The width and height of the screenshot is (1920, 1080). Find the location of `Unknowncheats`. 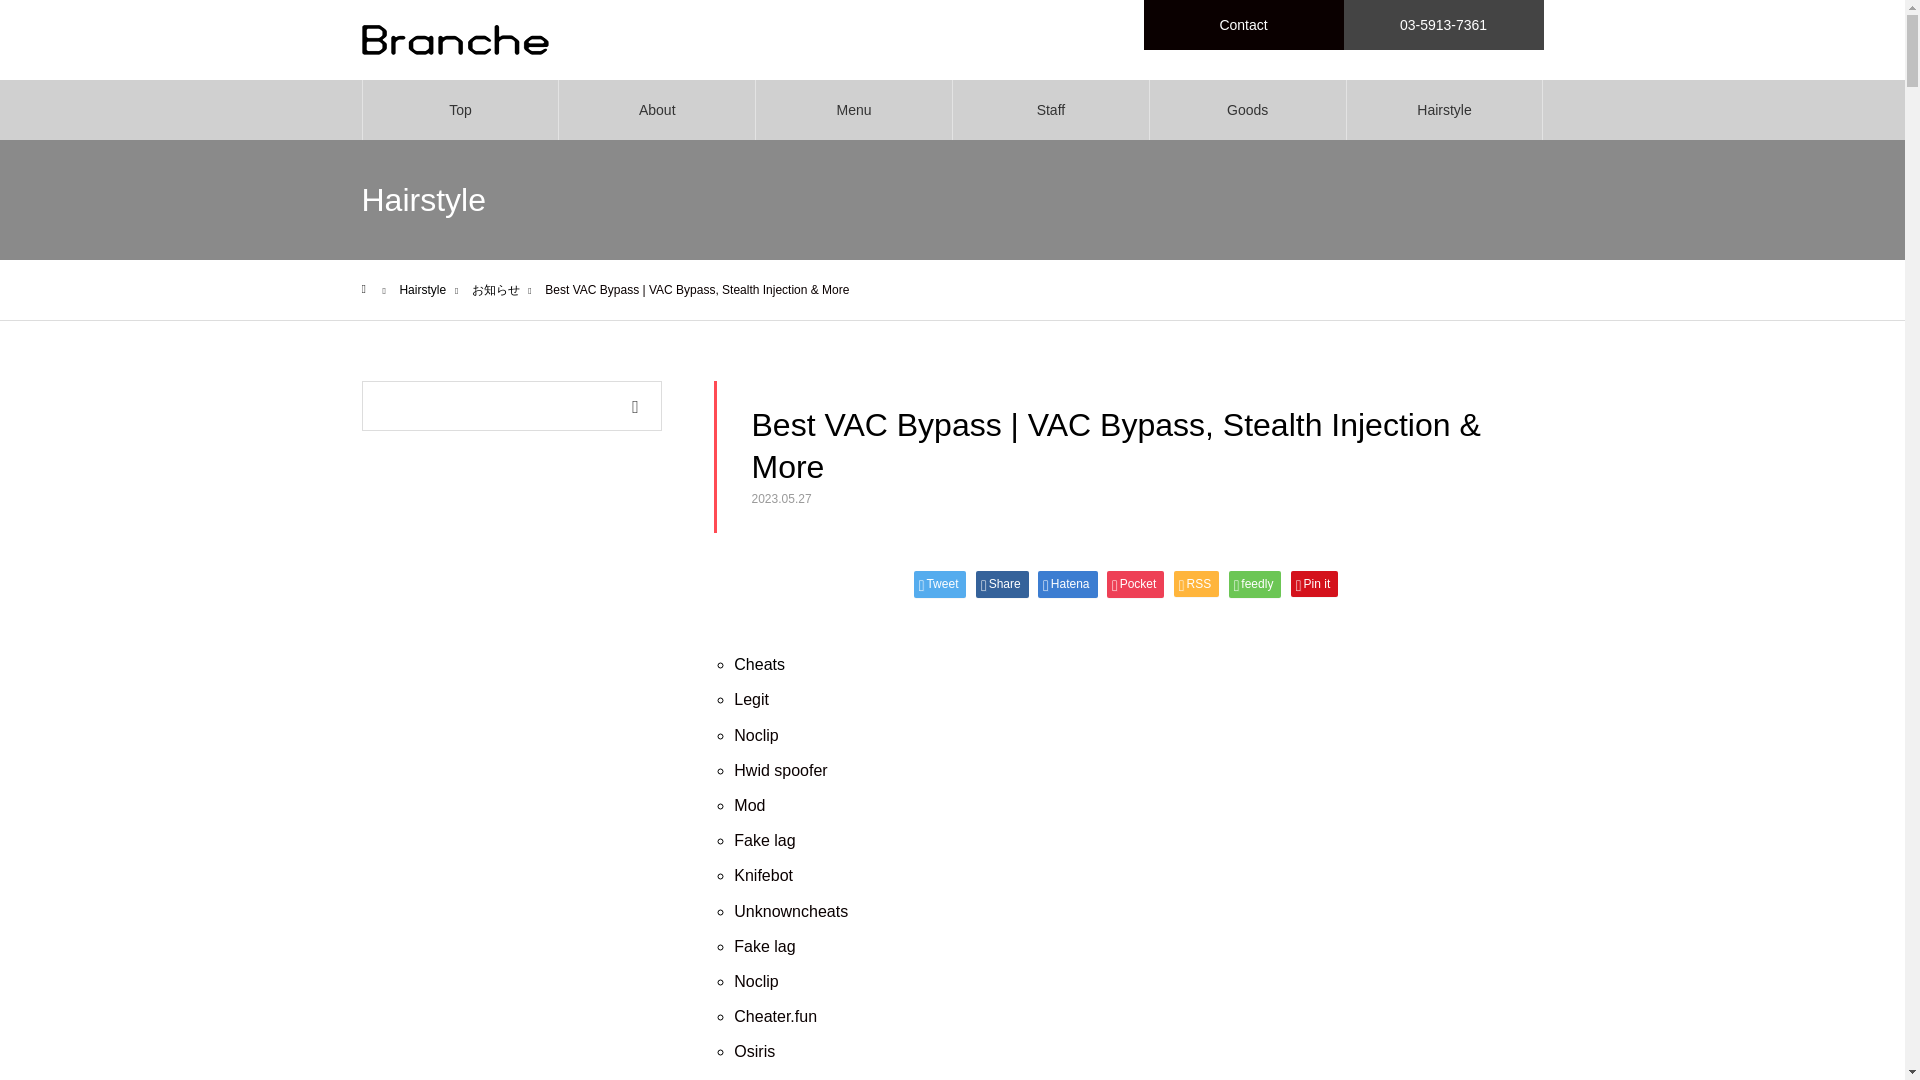

Unknowncheats is located at coordinates (790, 910).